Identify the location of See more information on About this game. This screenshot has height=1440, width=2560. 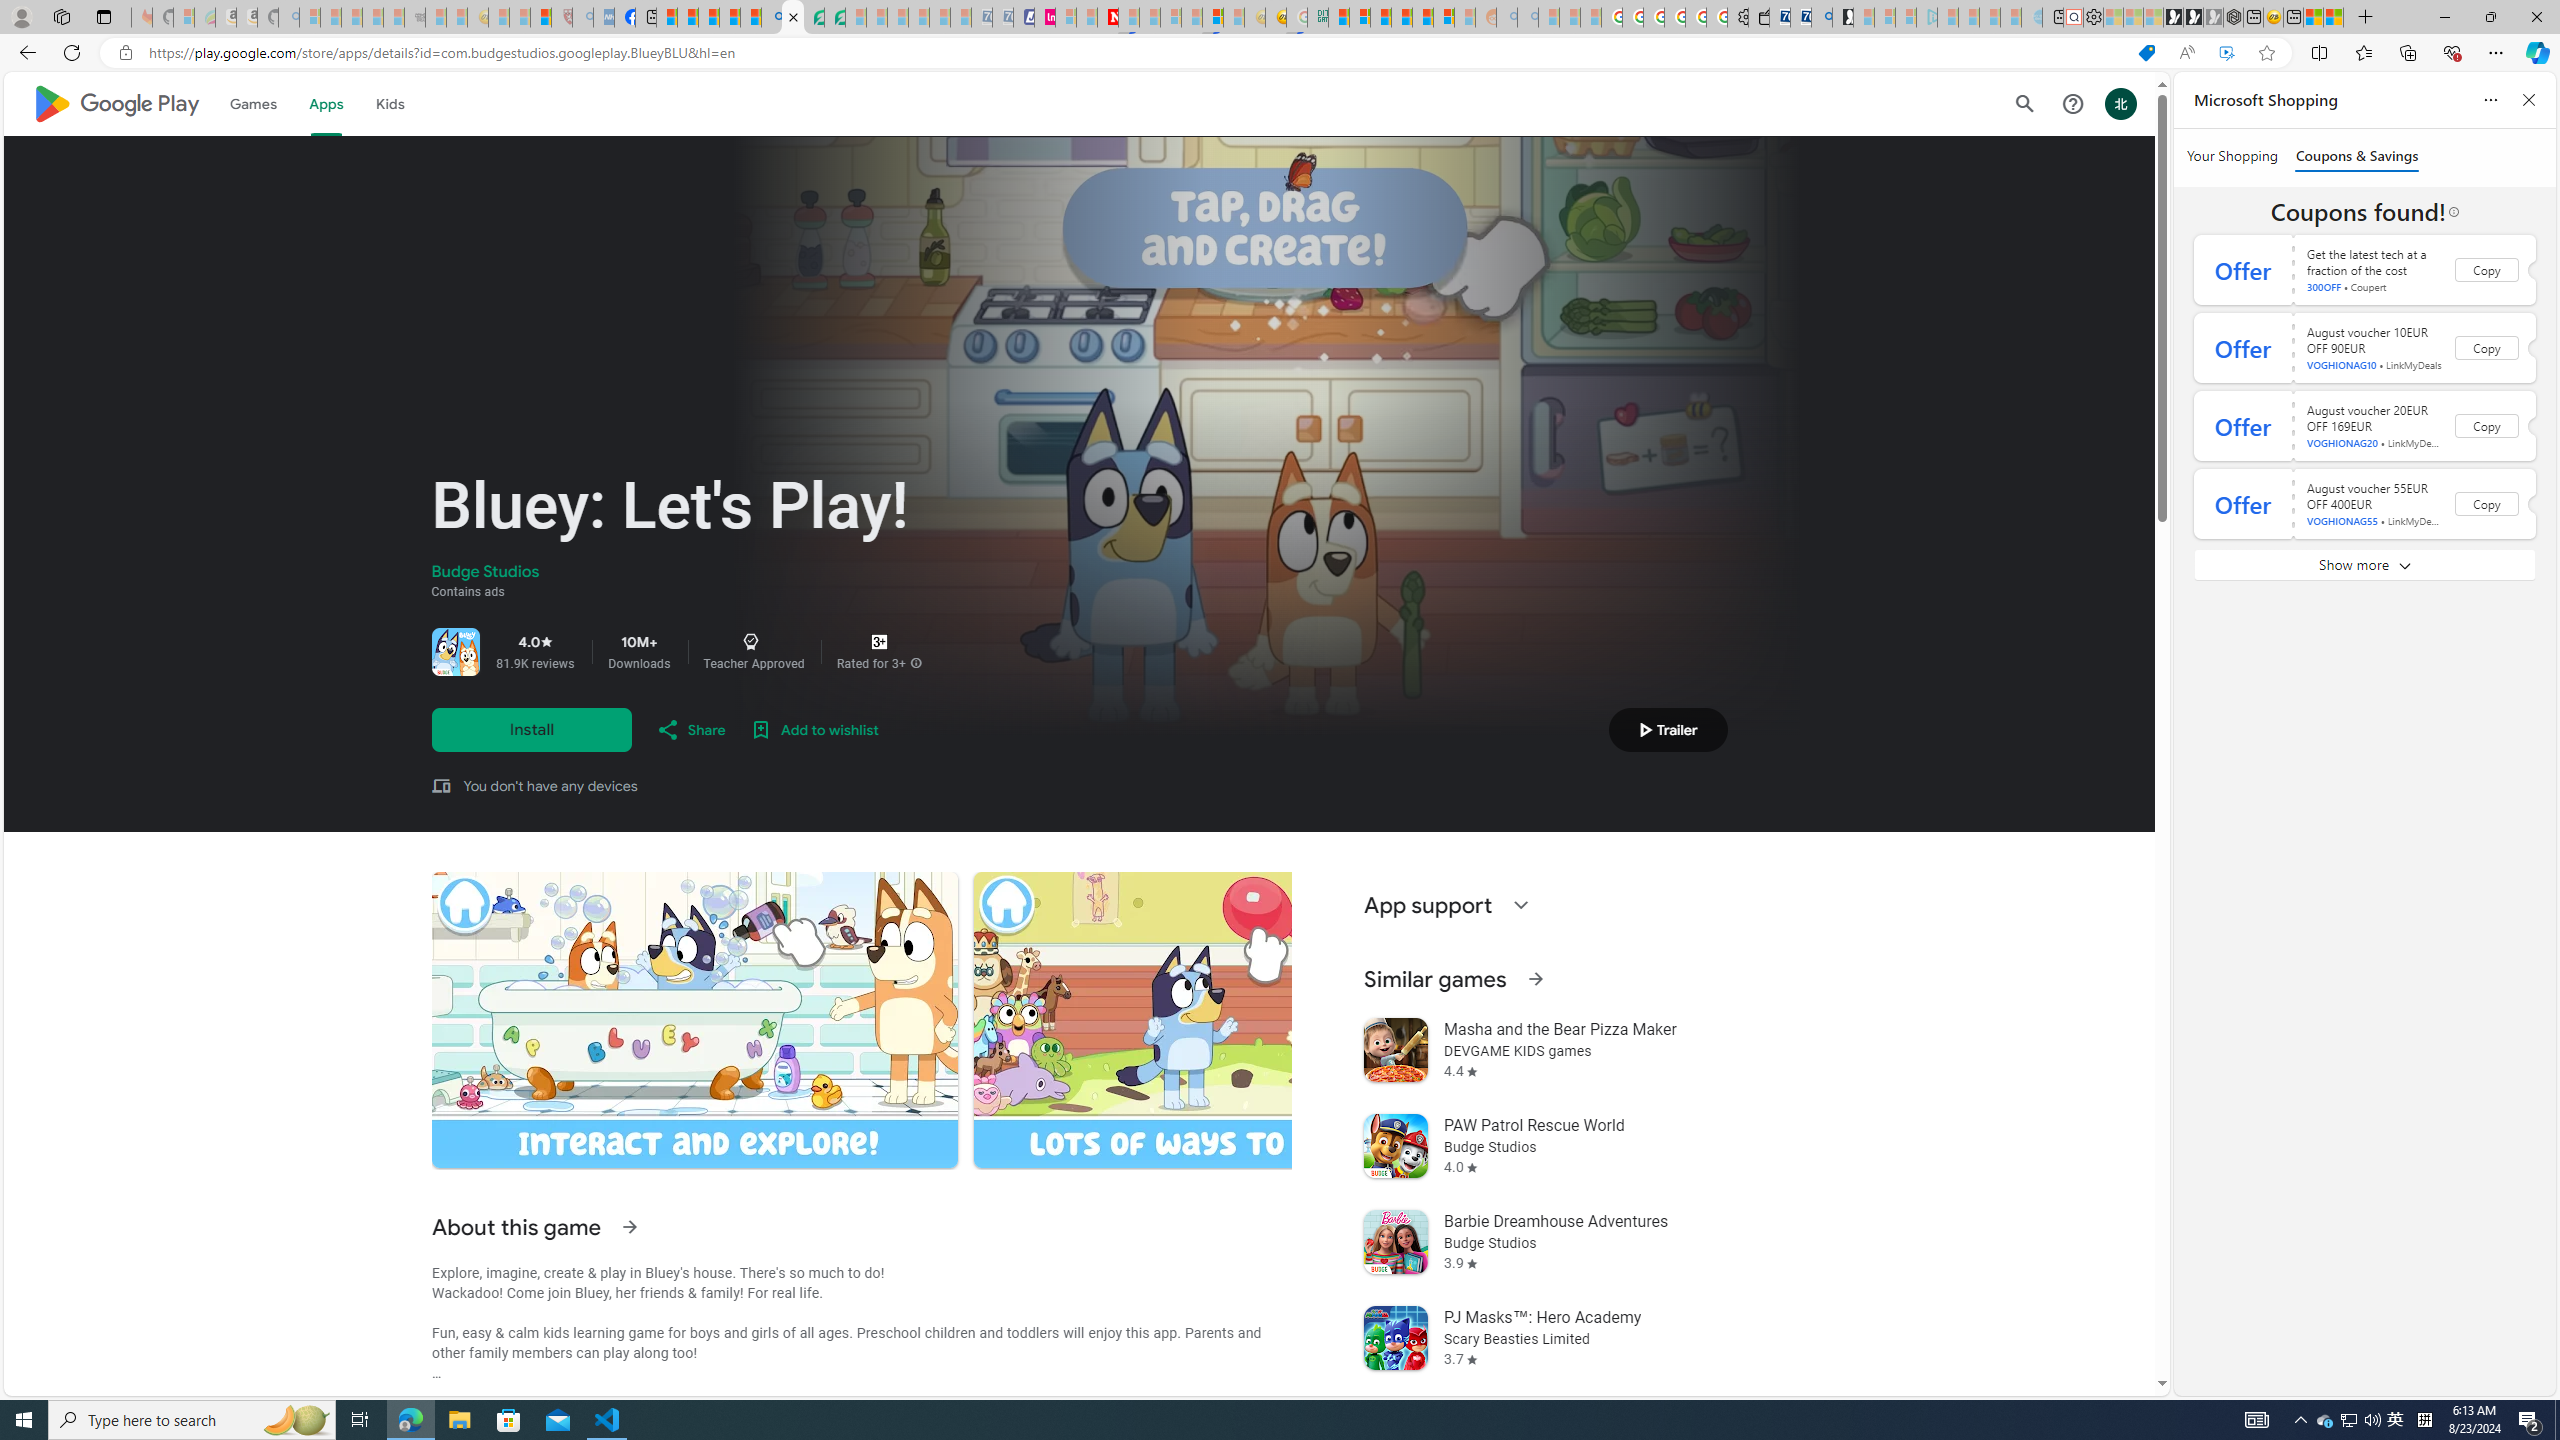
(628, 1226).